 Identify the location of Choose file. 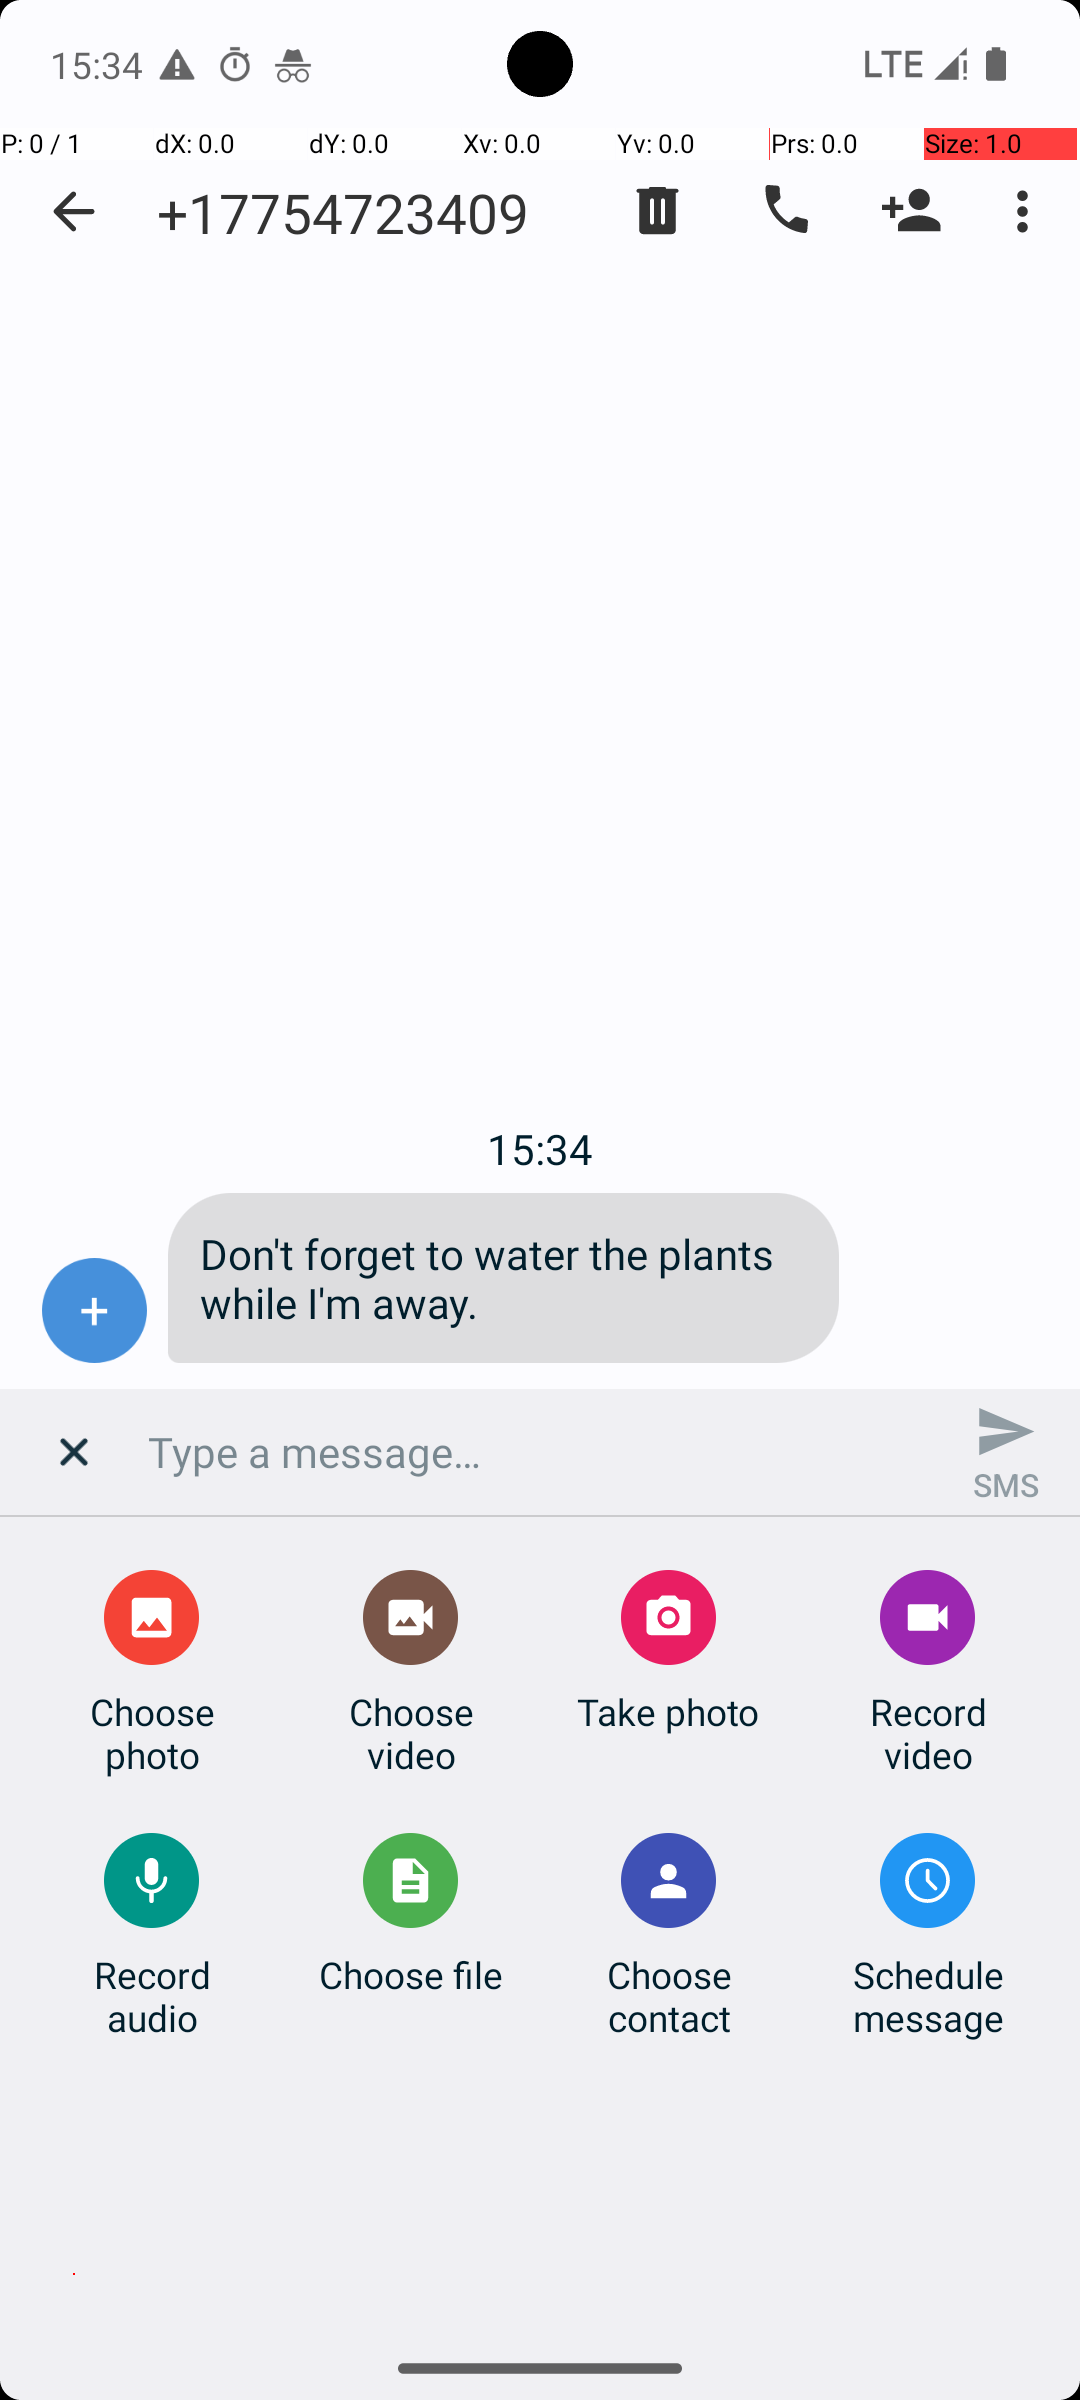
(411, 1974).